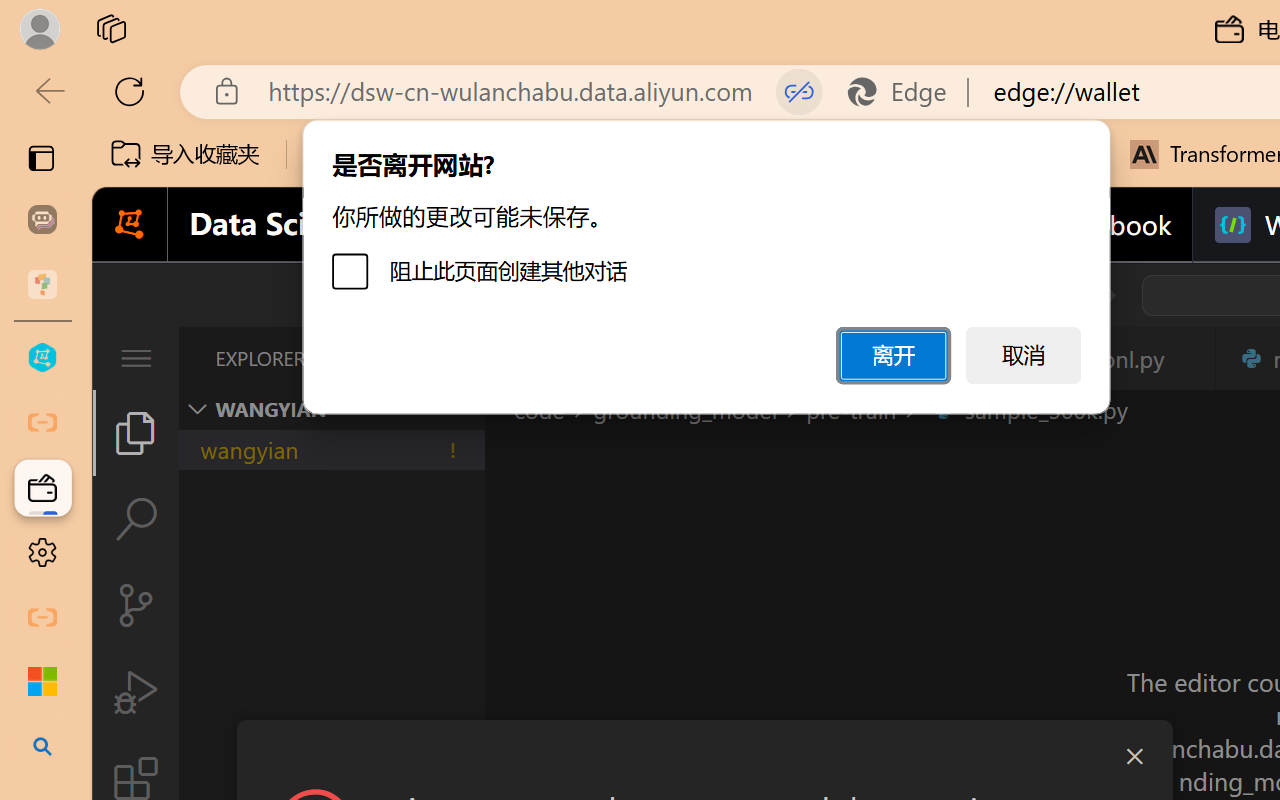 The width and height of the screenshot is (1280, 800). Describe the element at coordinates (136, 358) in the screenshot. I see `Class: menubar compact overflow-menu-only` at that location.